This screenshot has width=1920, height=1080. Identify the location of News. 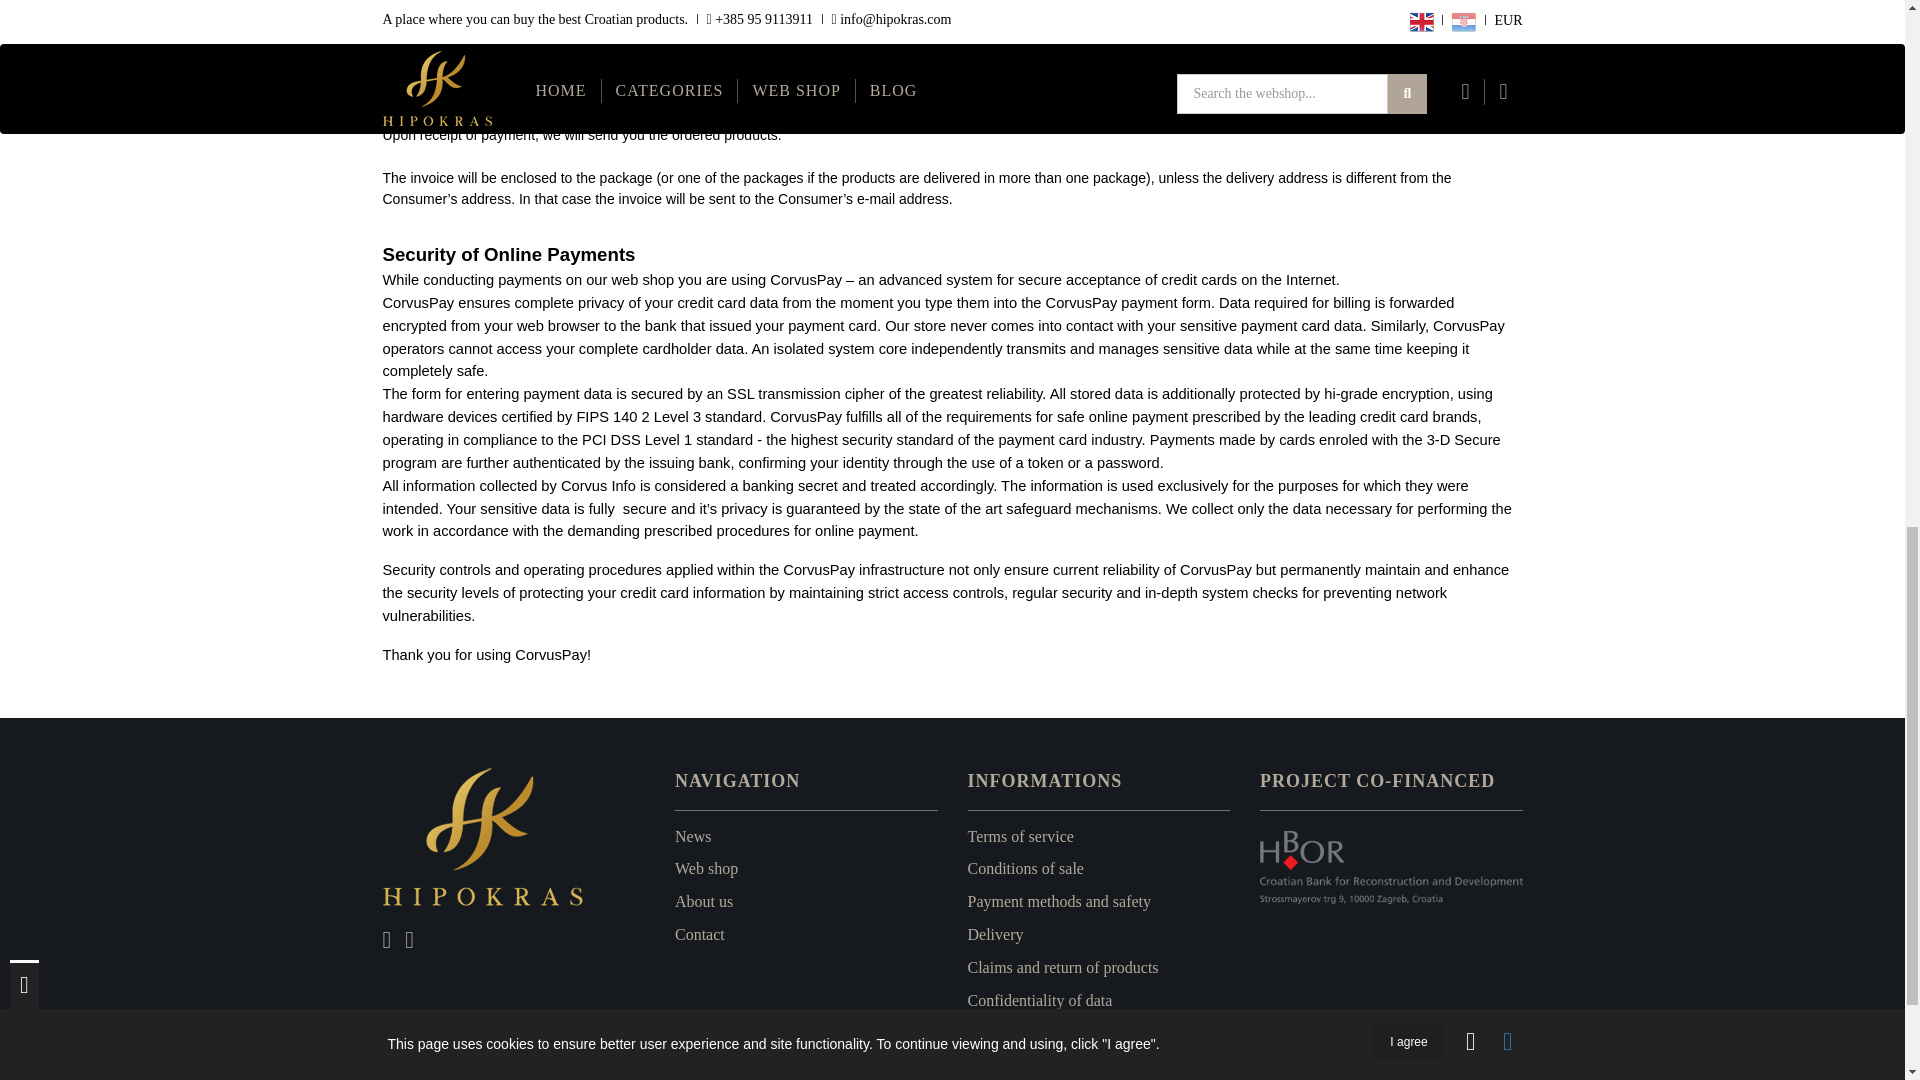
(692, 836).